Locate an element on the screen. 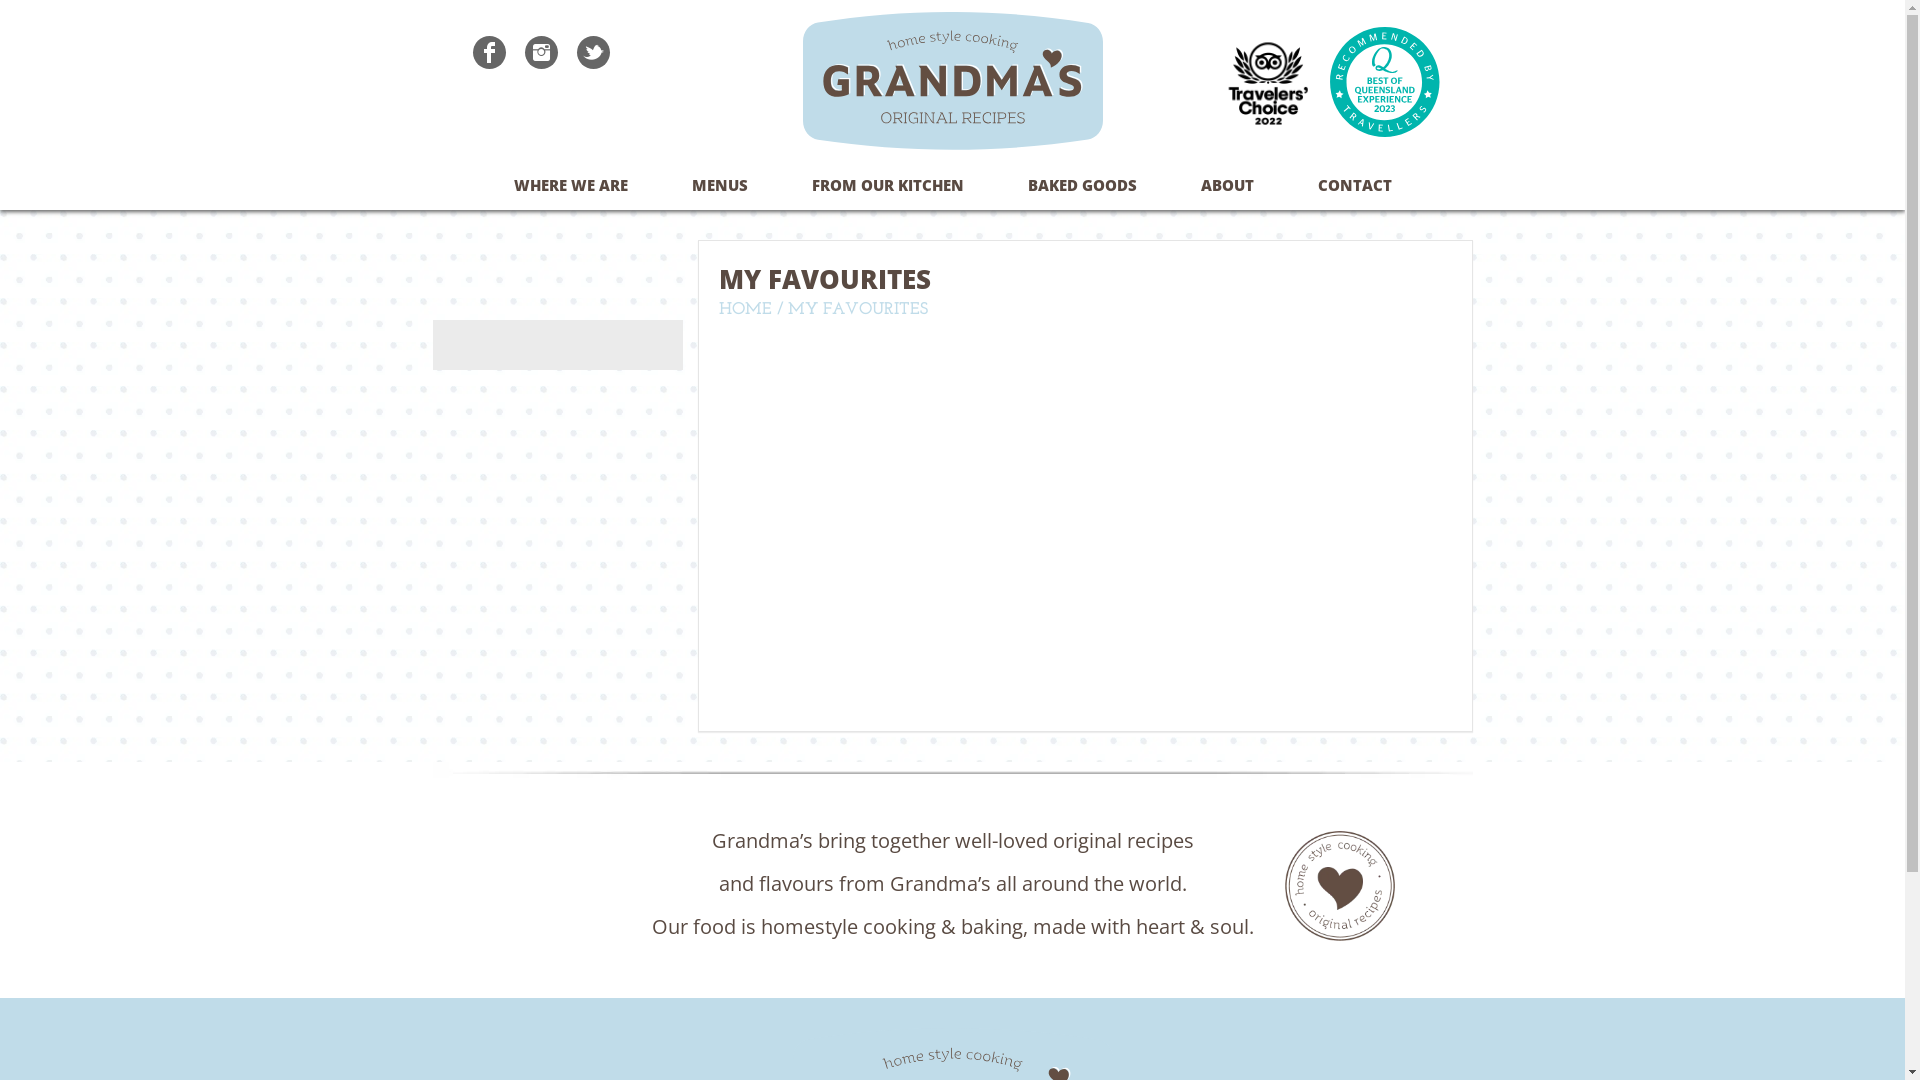  FROM OUR KITCHEN is located at coordinates (888, 185).